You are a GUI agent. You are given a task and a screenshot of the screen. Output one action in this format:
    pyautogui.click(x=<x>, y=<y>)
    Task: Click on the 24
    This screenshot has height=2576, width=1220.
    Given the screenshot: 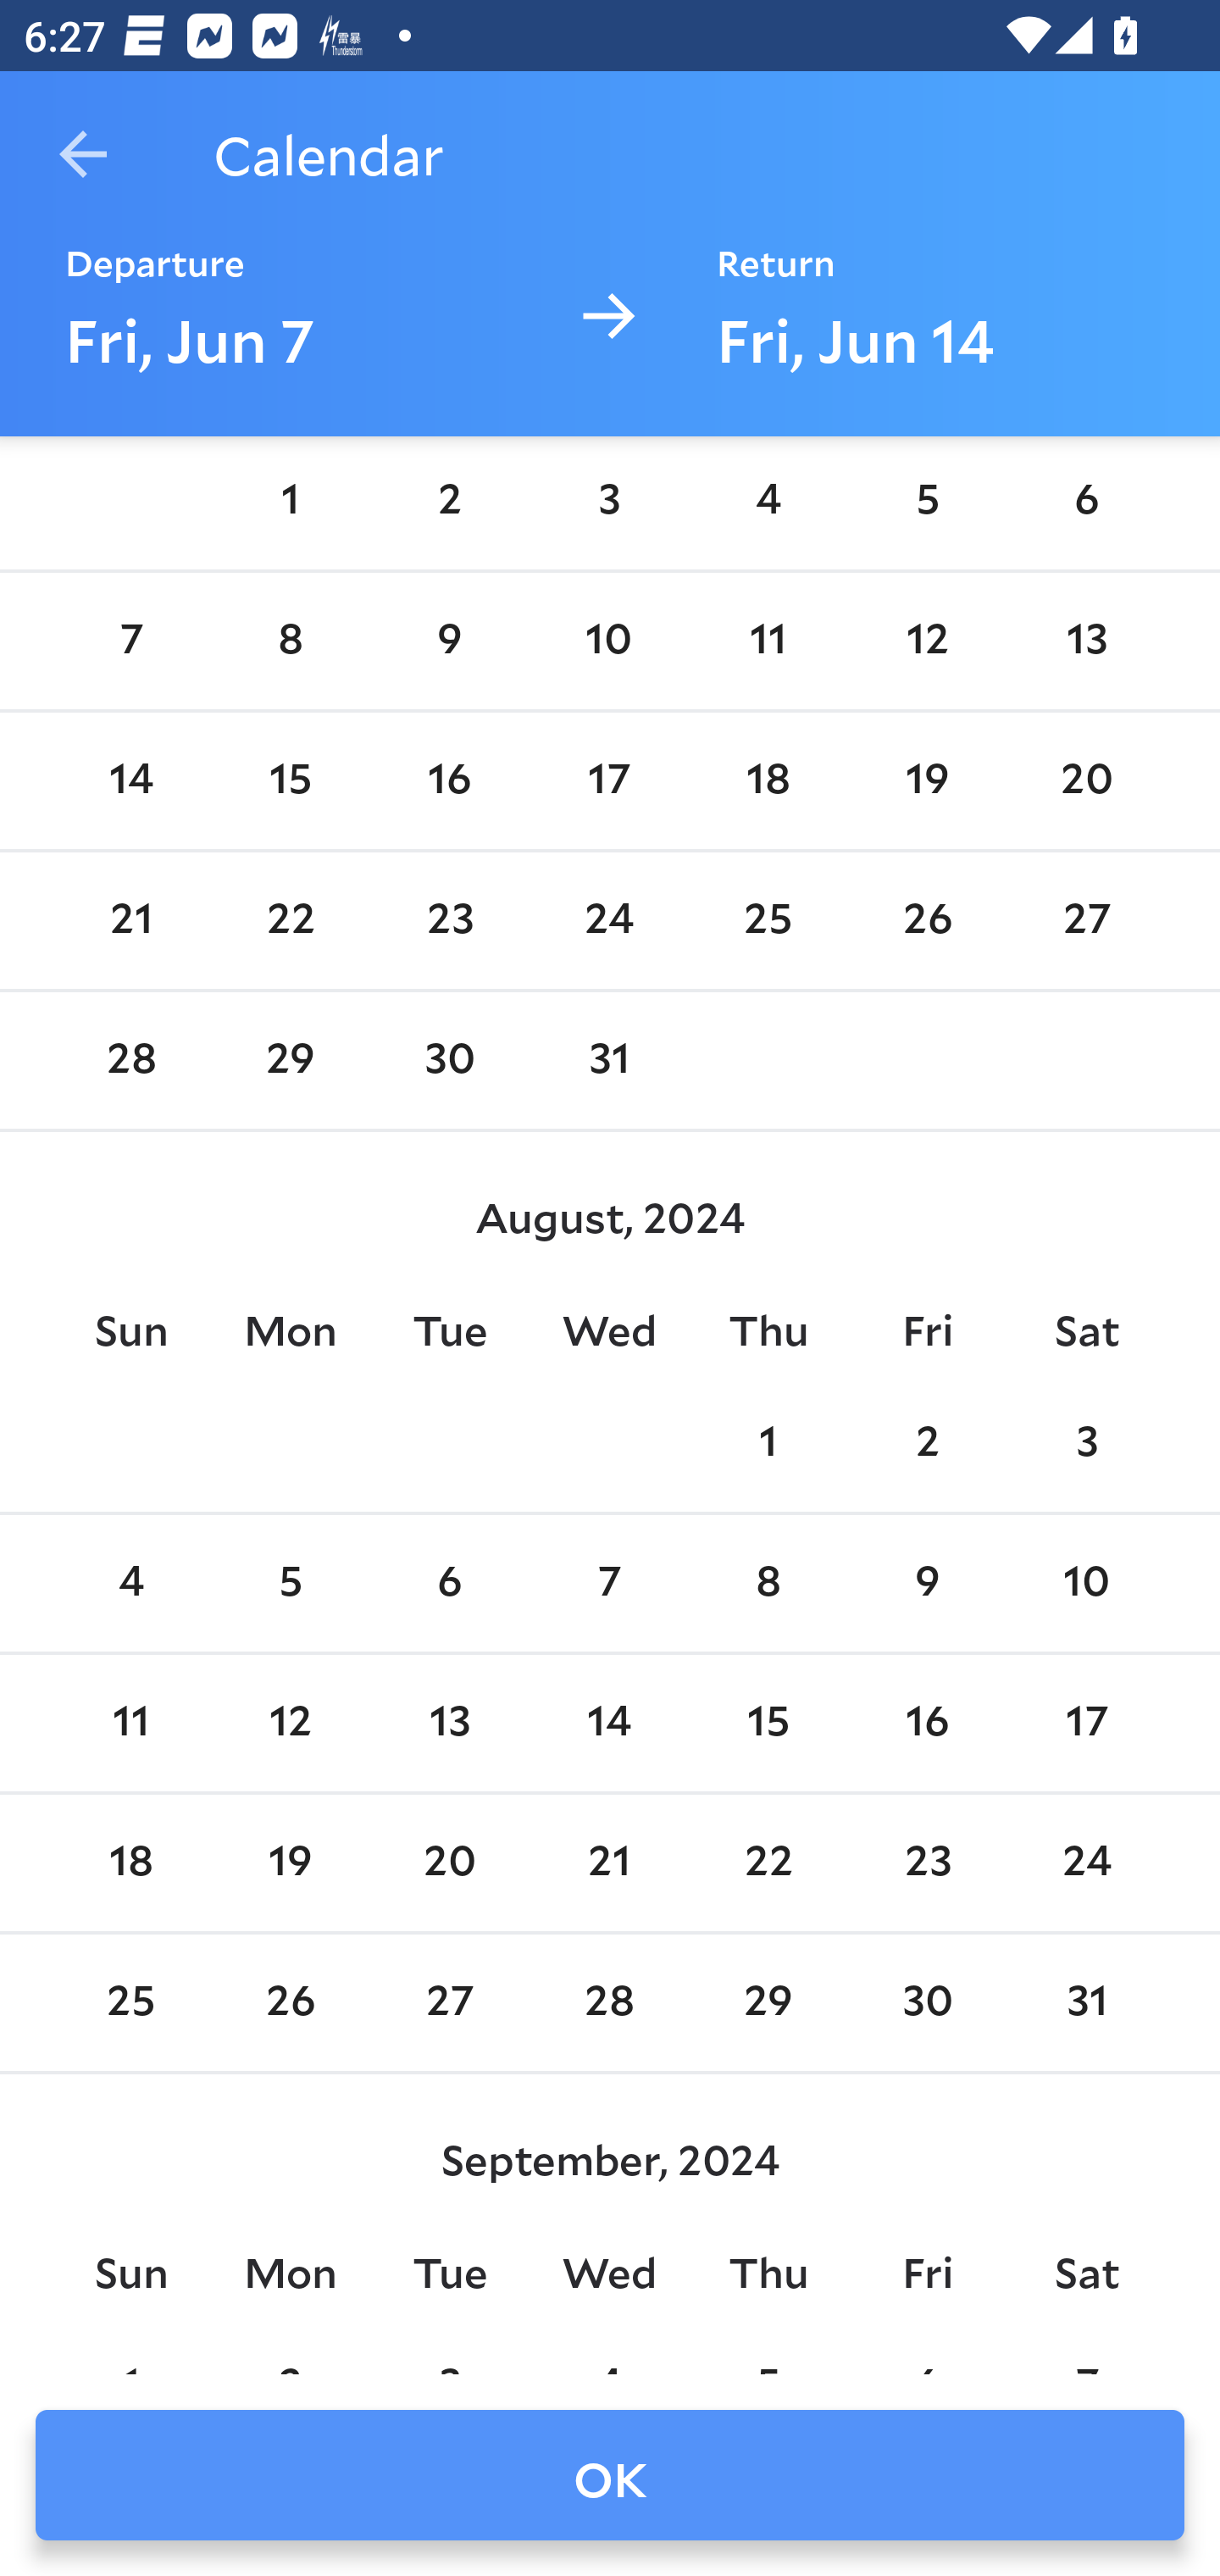 What is the action you would take?
    pyautogui.click(x=609, y=922)
    